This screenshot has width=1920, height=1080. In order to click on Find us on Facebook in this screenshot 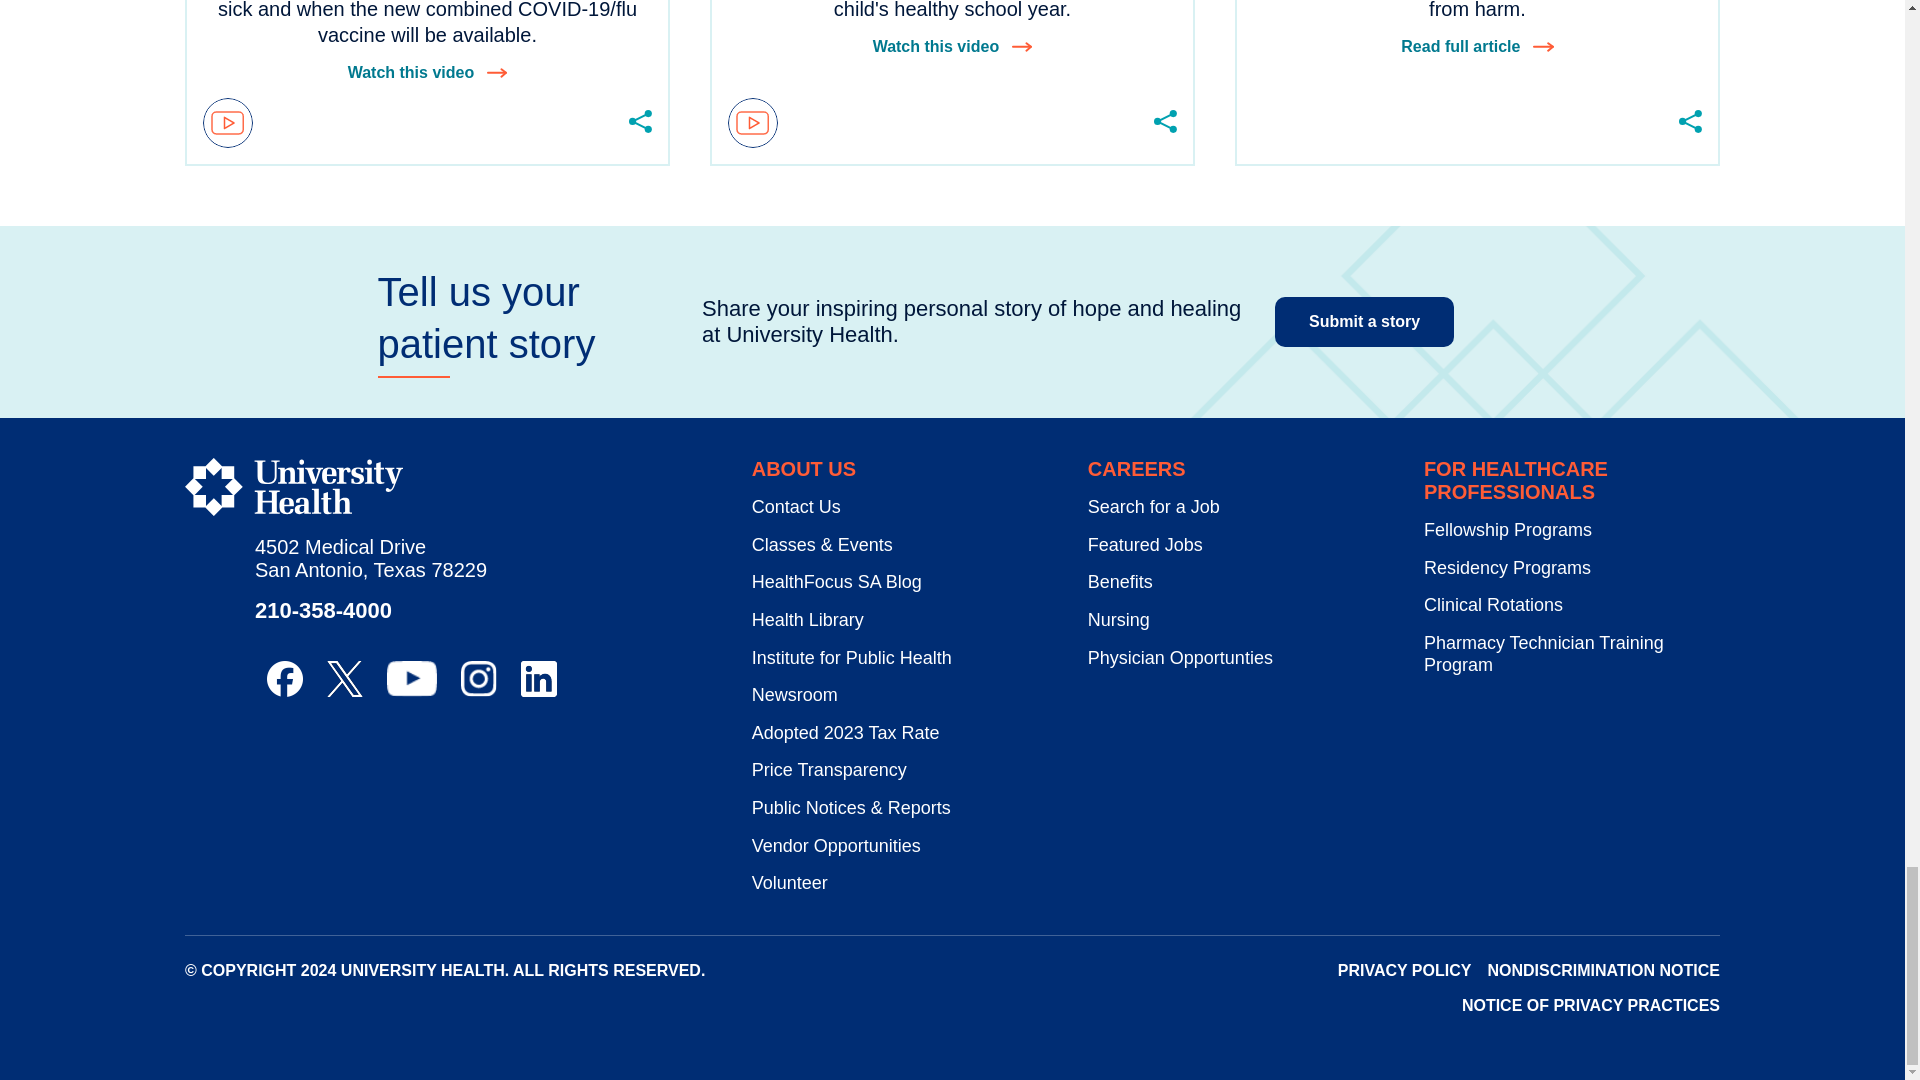, I will do `click(284, 678)`.